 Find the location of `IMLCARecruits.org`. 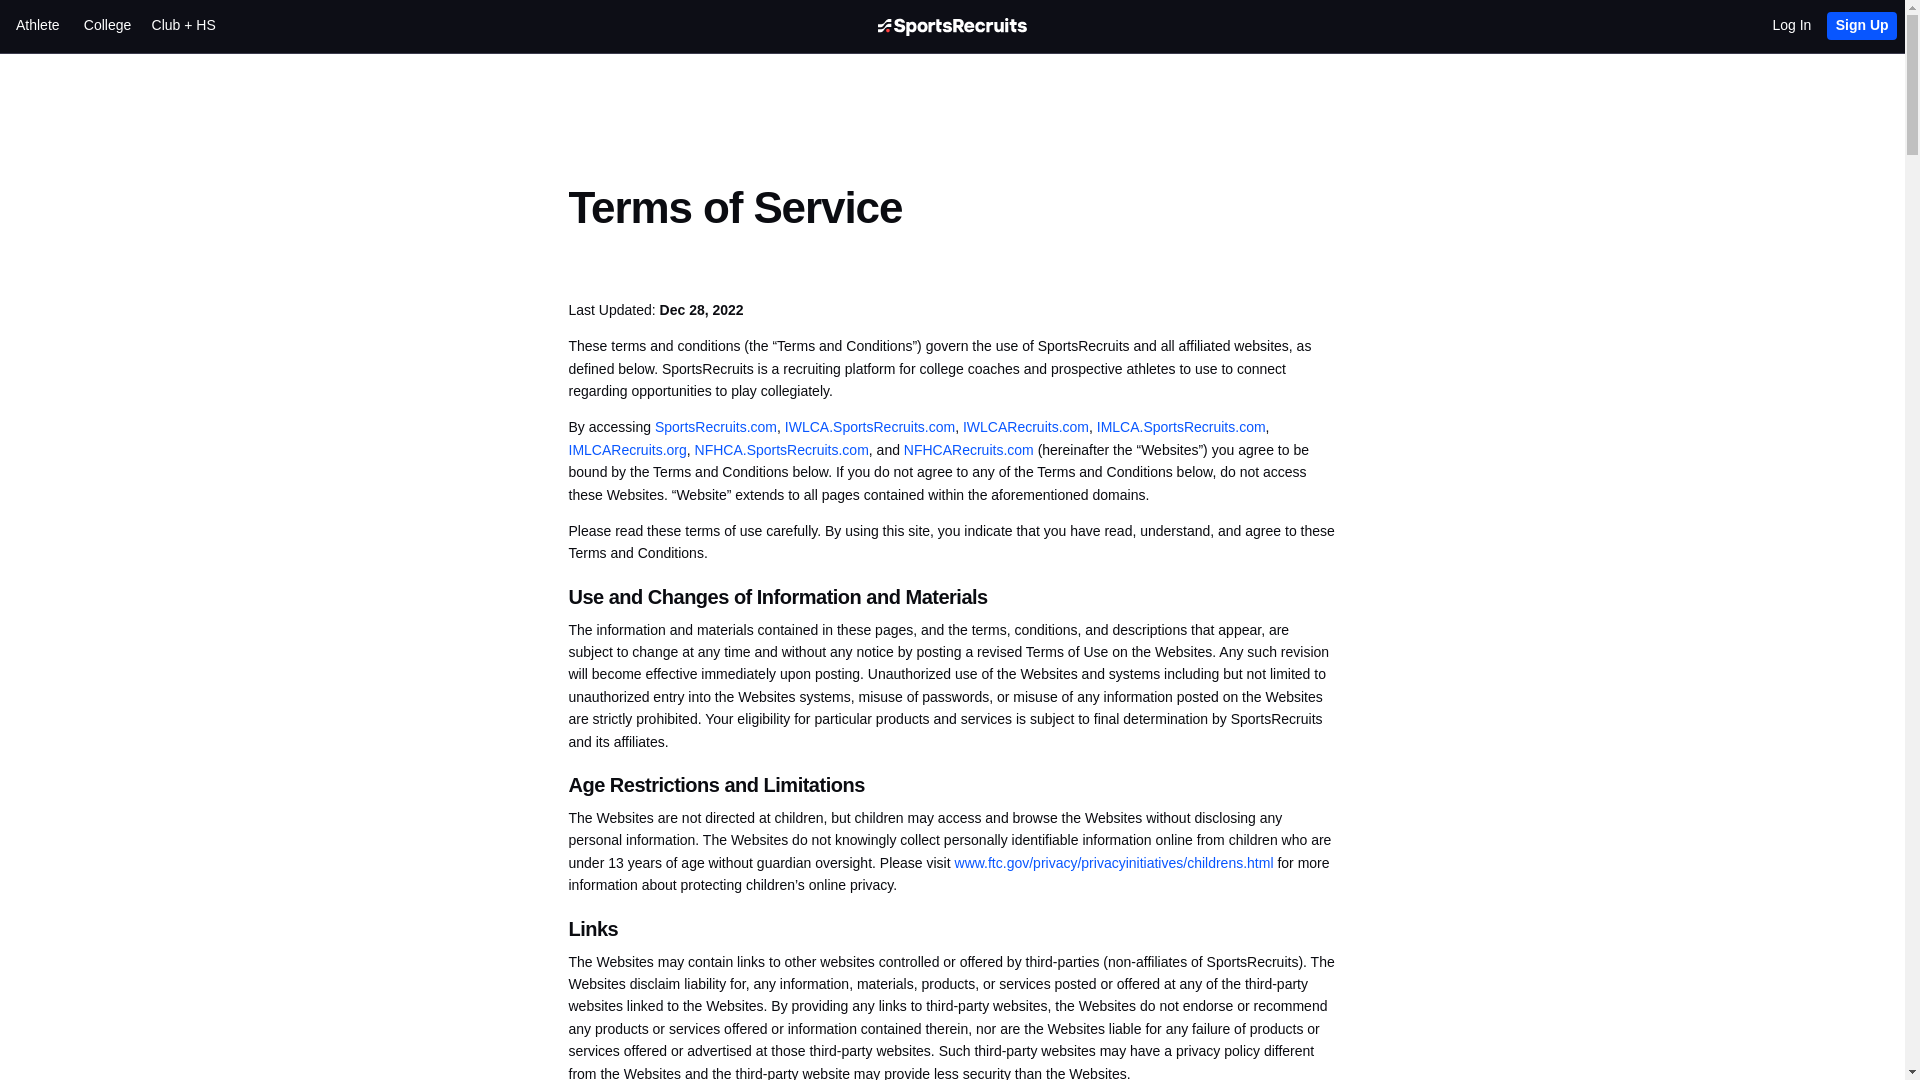

IMLCARecruits.org is located at coordinates (626, 449).